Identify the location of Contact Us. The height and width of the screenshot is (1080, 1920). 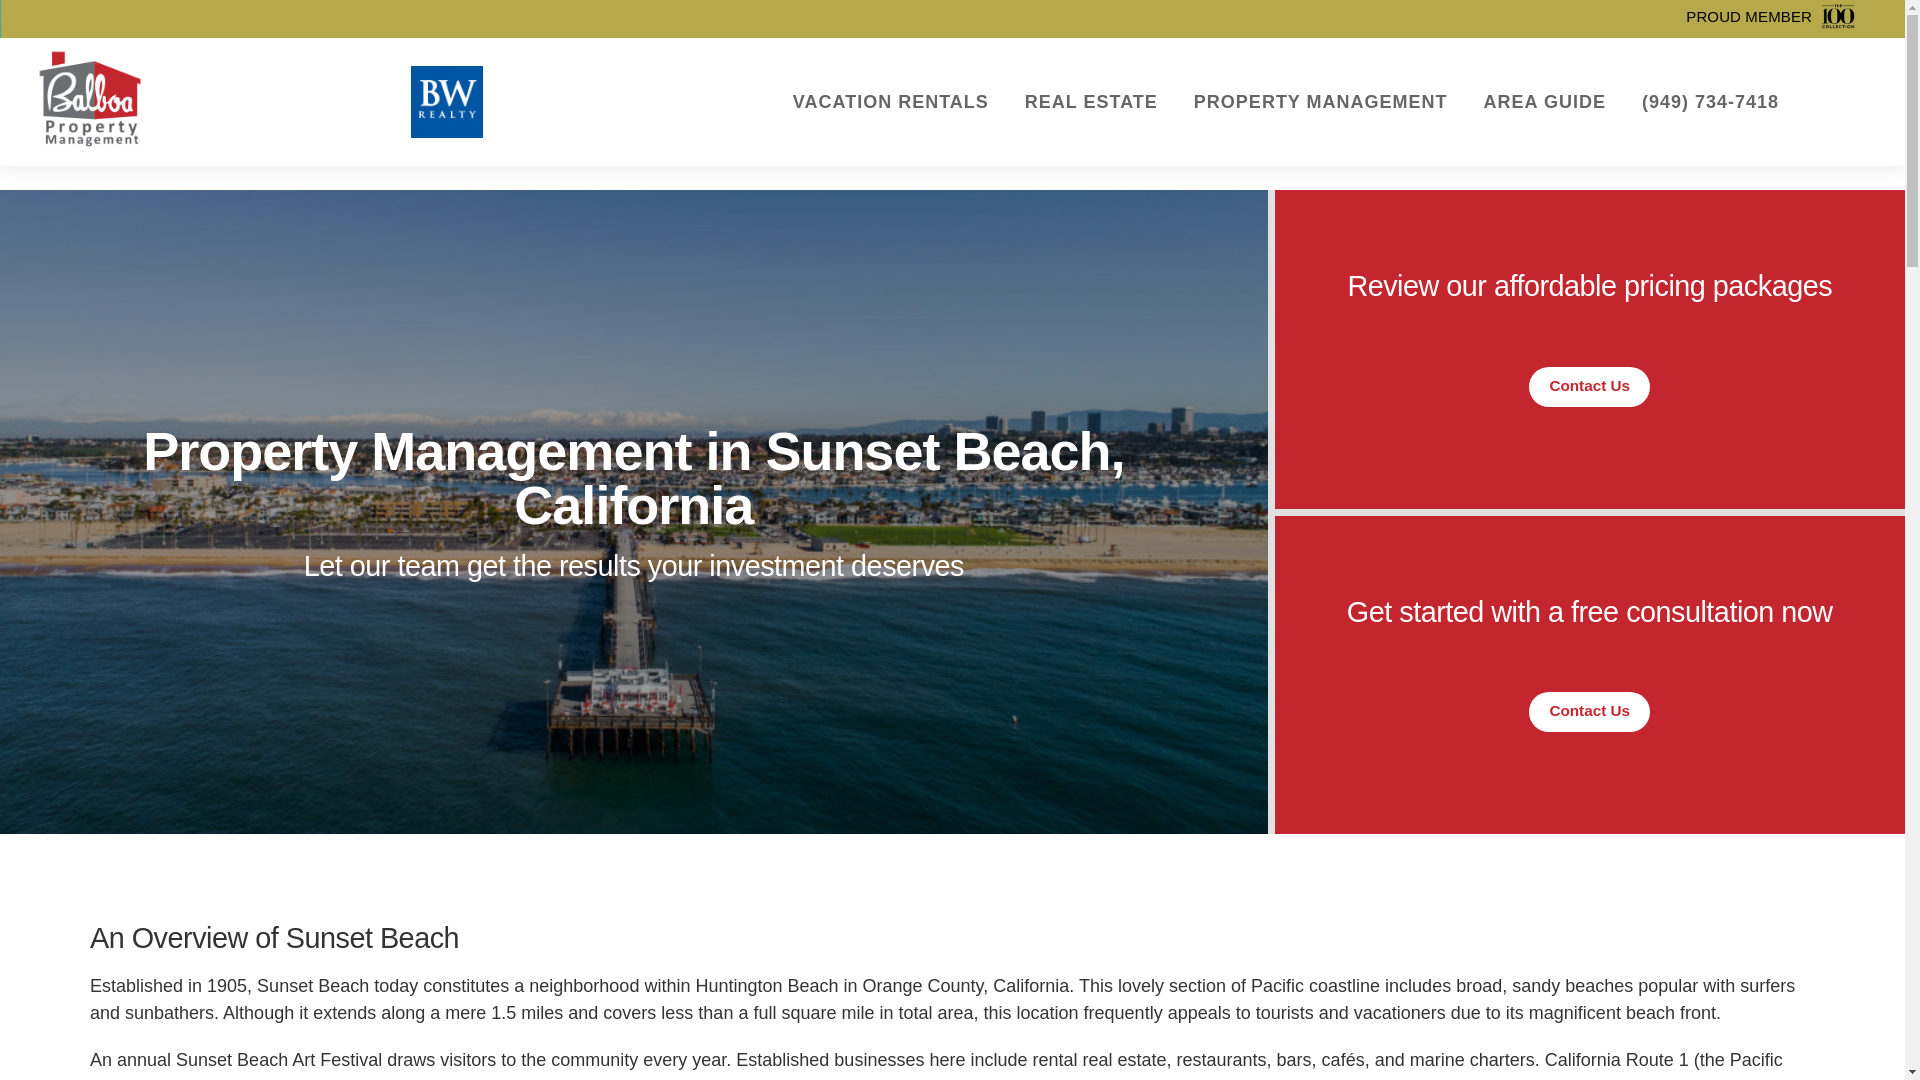
(1588, 712).